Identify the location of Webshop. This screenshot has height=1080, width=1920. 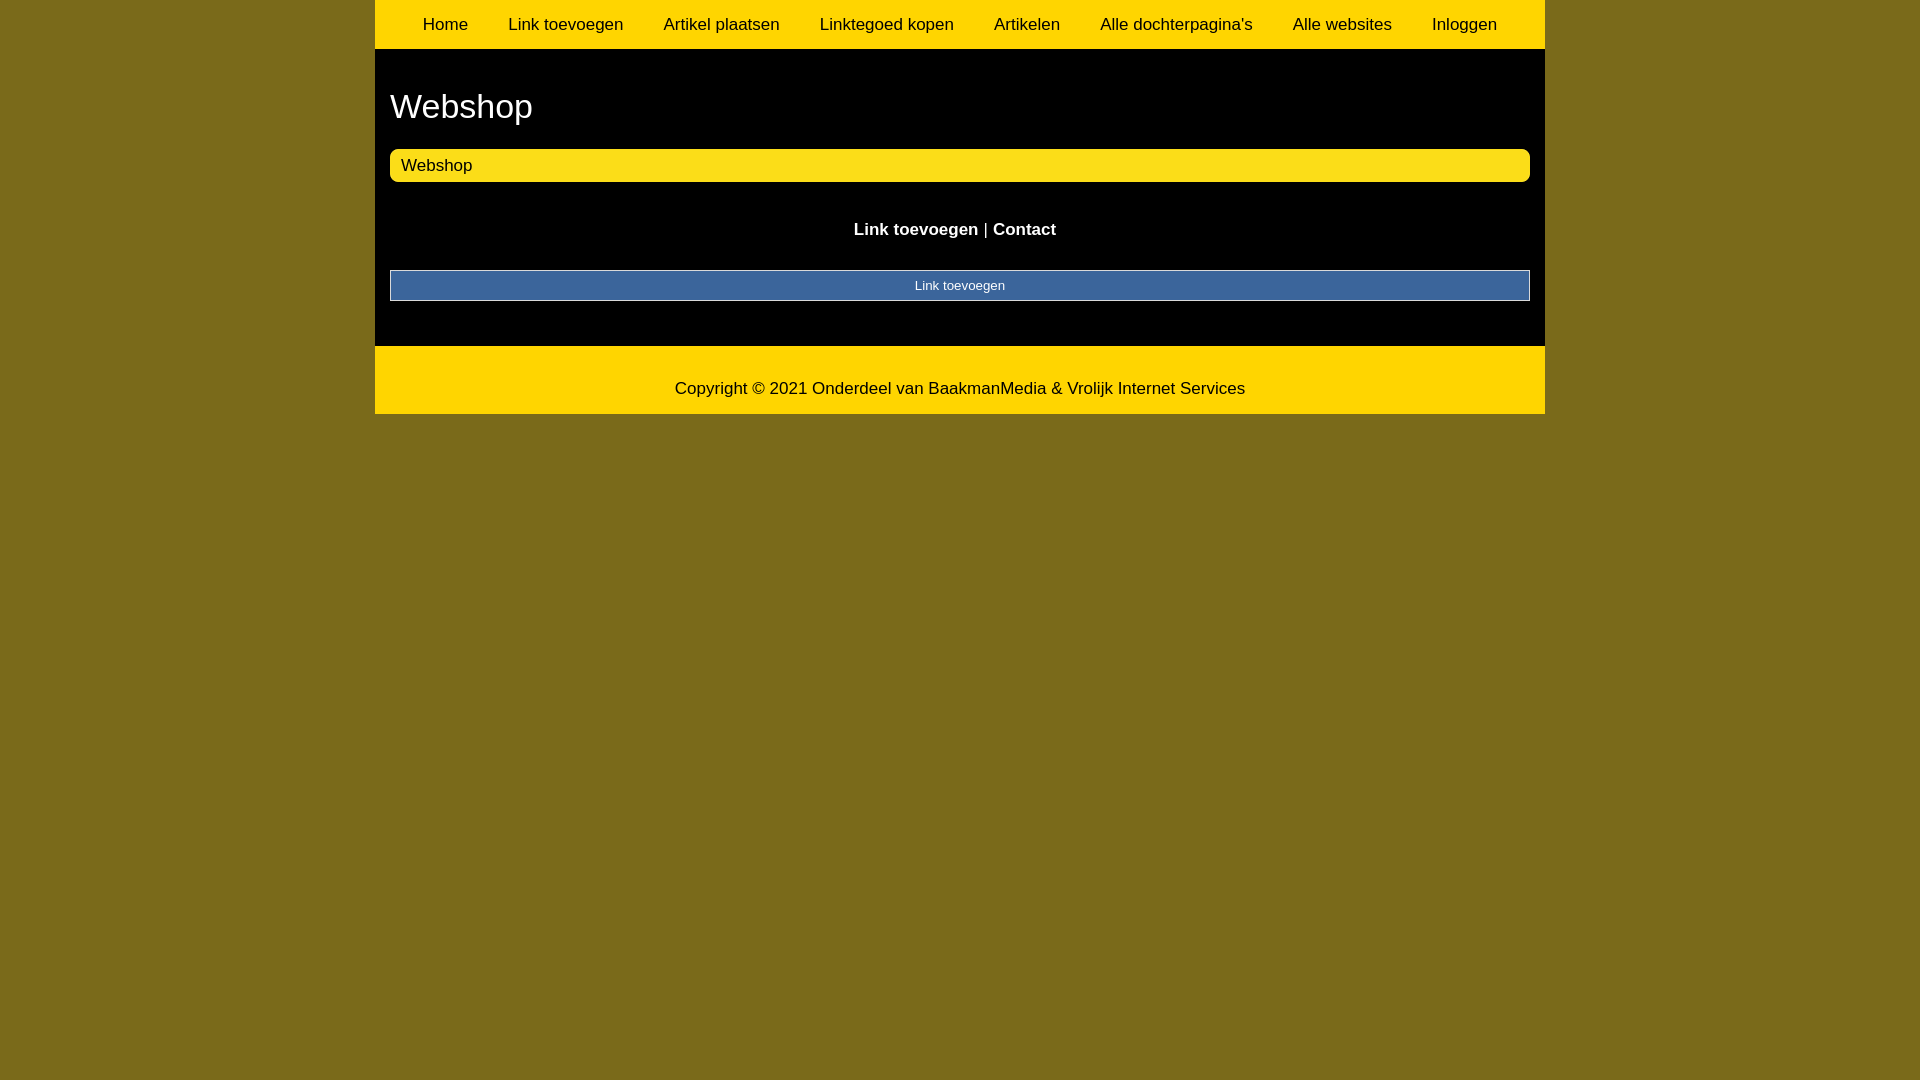
(960, 106).